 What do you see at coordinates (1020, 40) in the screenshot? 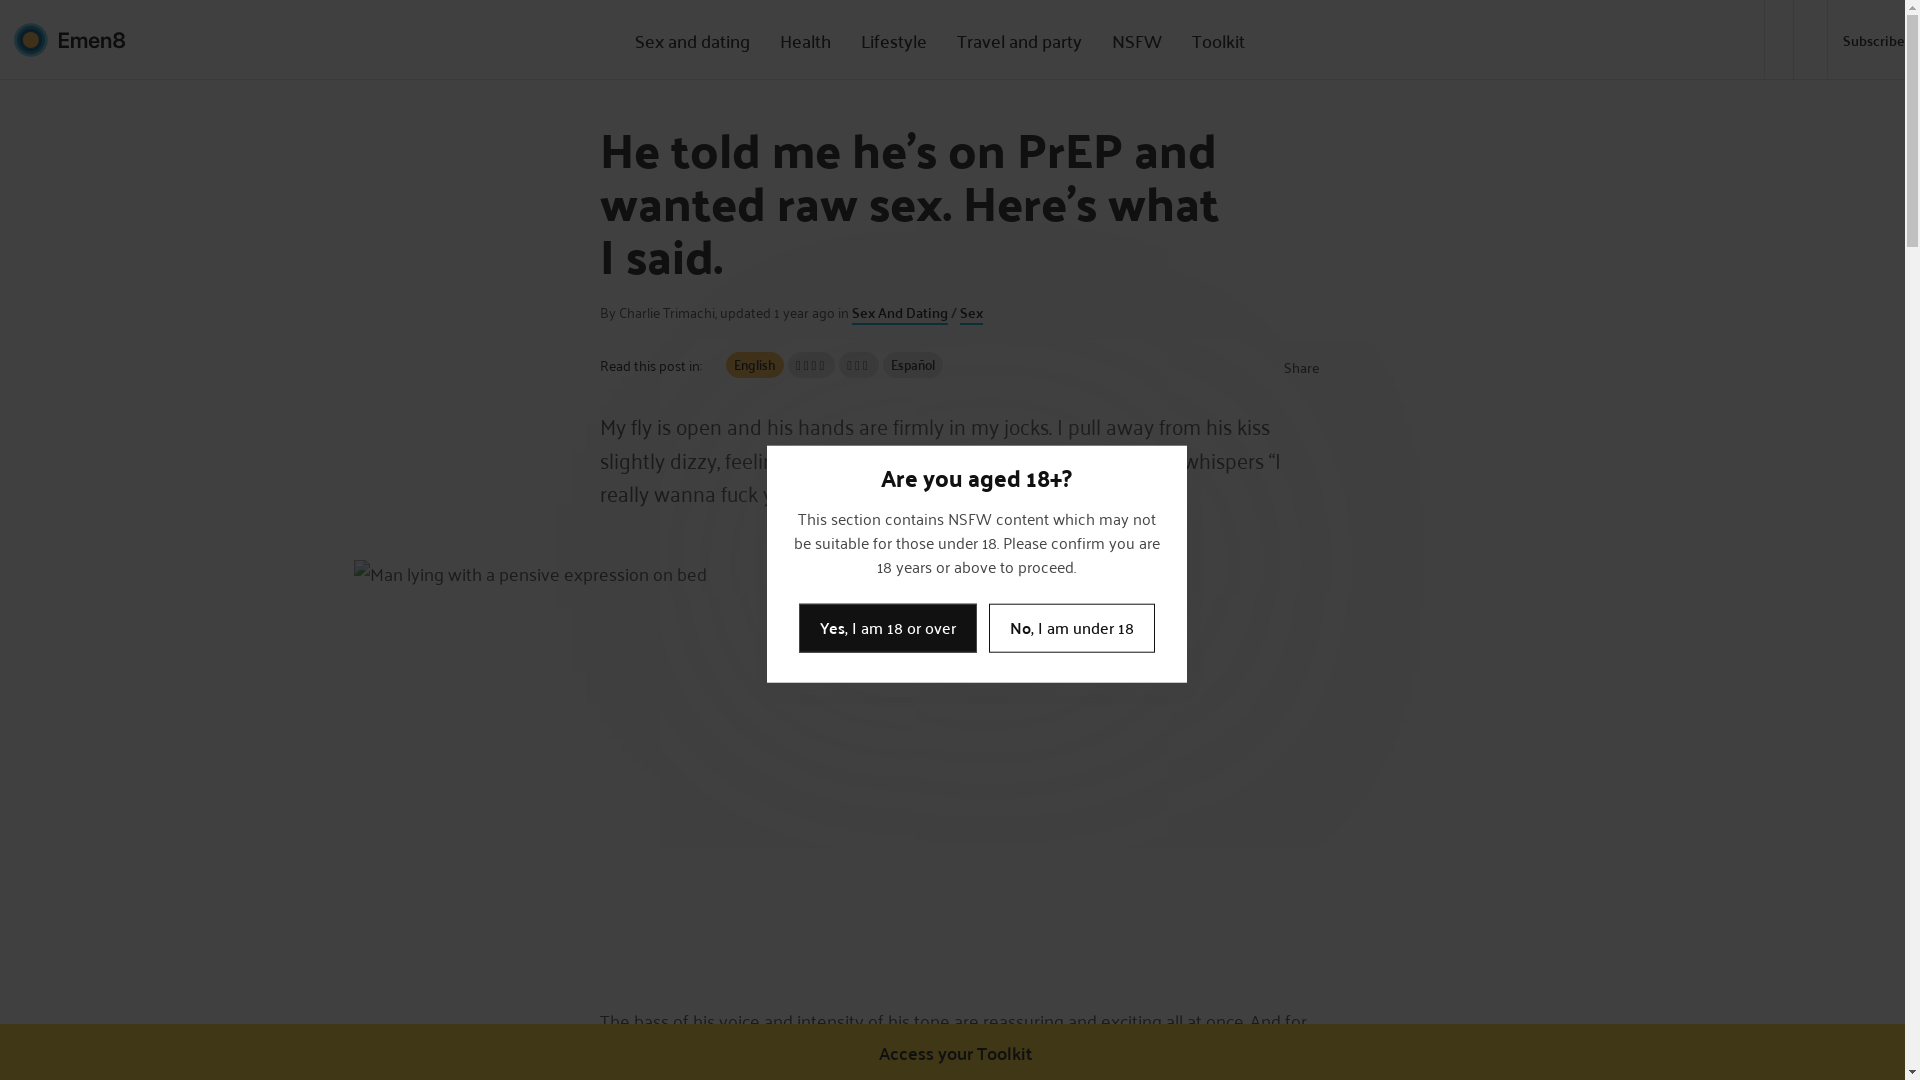
I see `Travel and party` at bounding box center [1020, 40].